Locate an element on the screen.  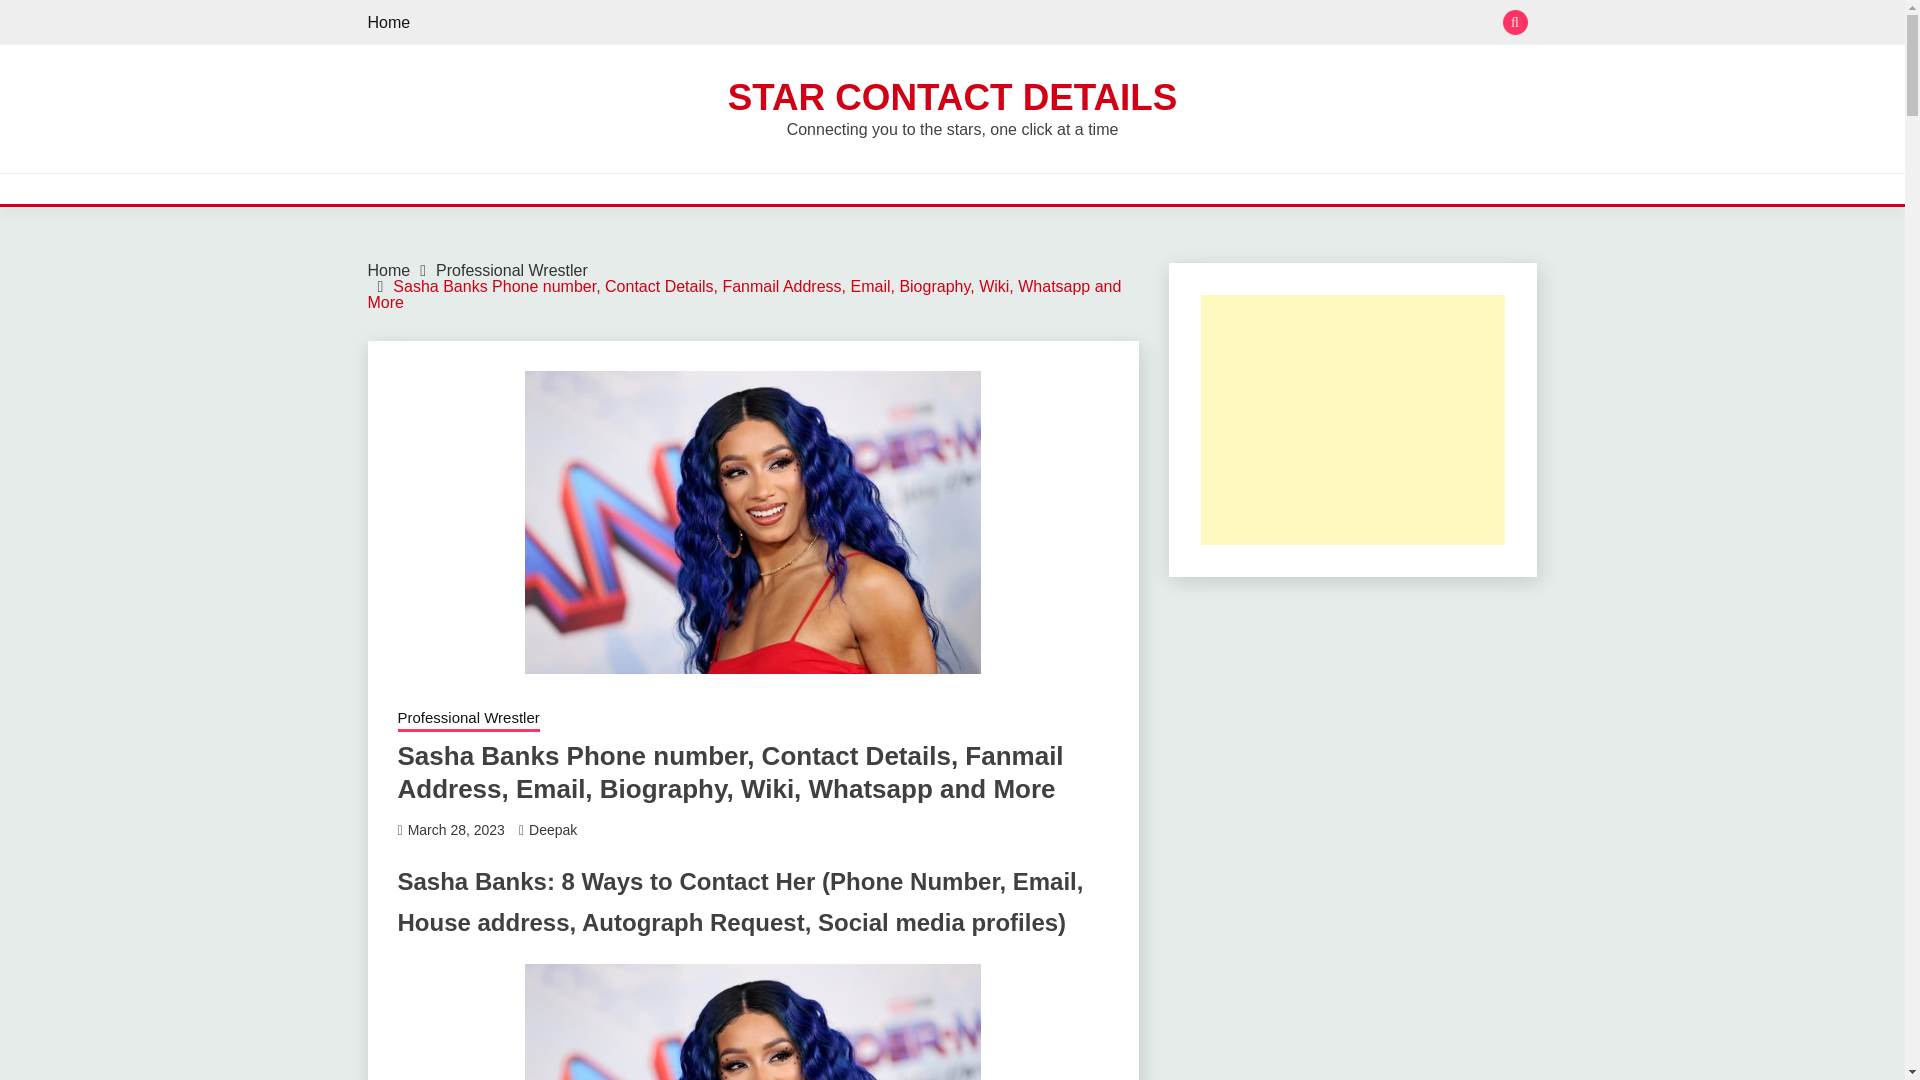
STAR CONTACT DETAILS is located at coordinates (952, 96).